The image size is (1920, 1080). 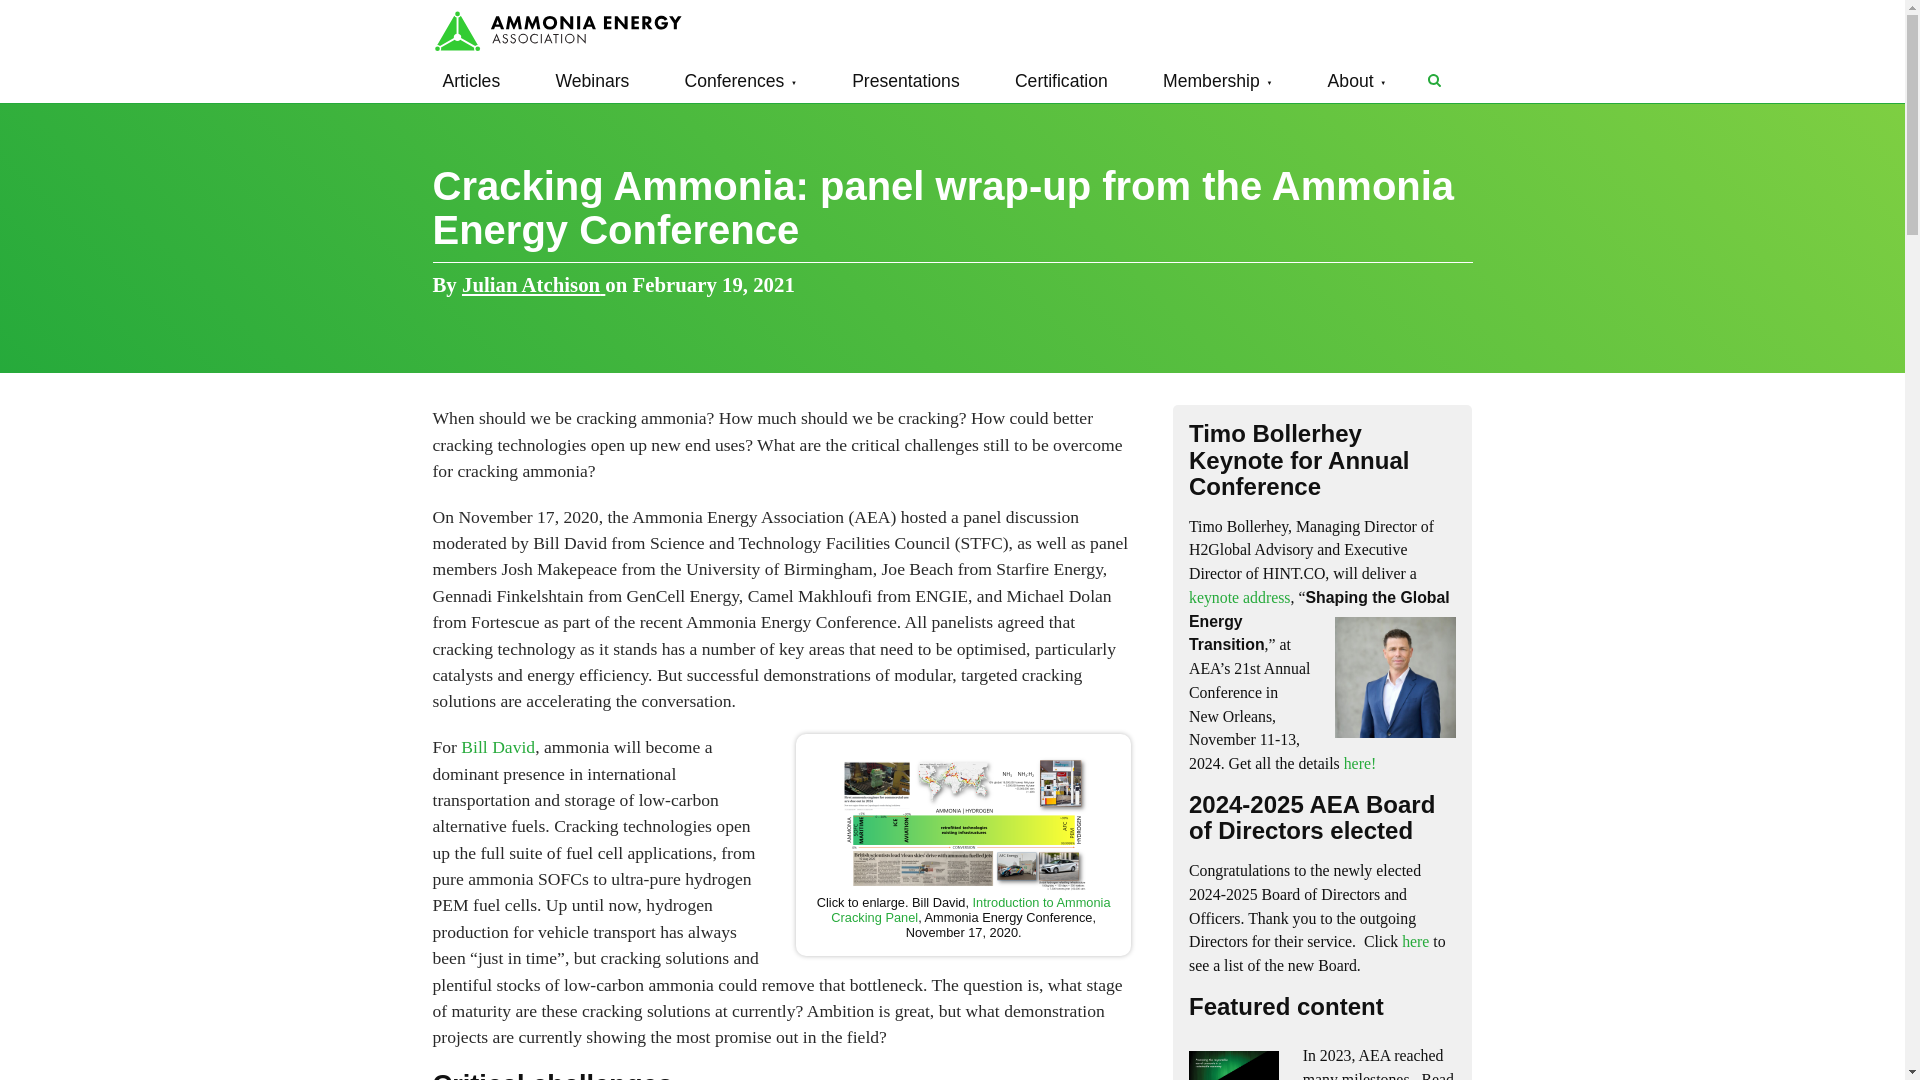 What do you see at coordinates (533, 284) in the screenshot?
I see `Julian Atchison` at bounding box center [533, 284].